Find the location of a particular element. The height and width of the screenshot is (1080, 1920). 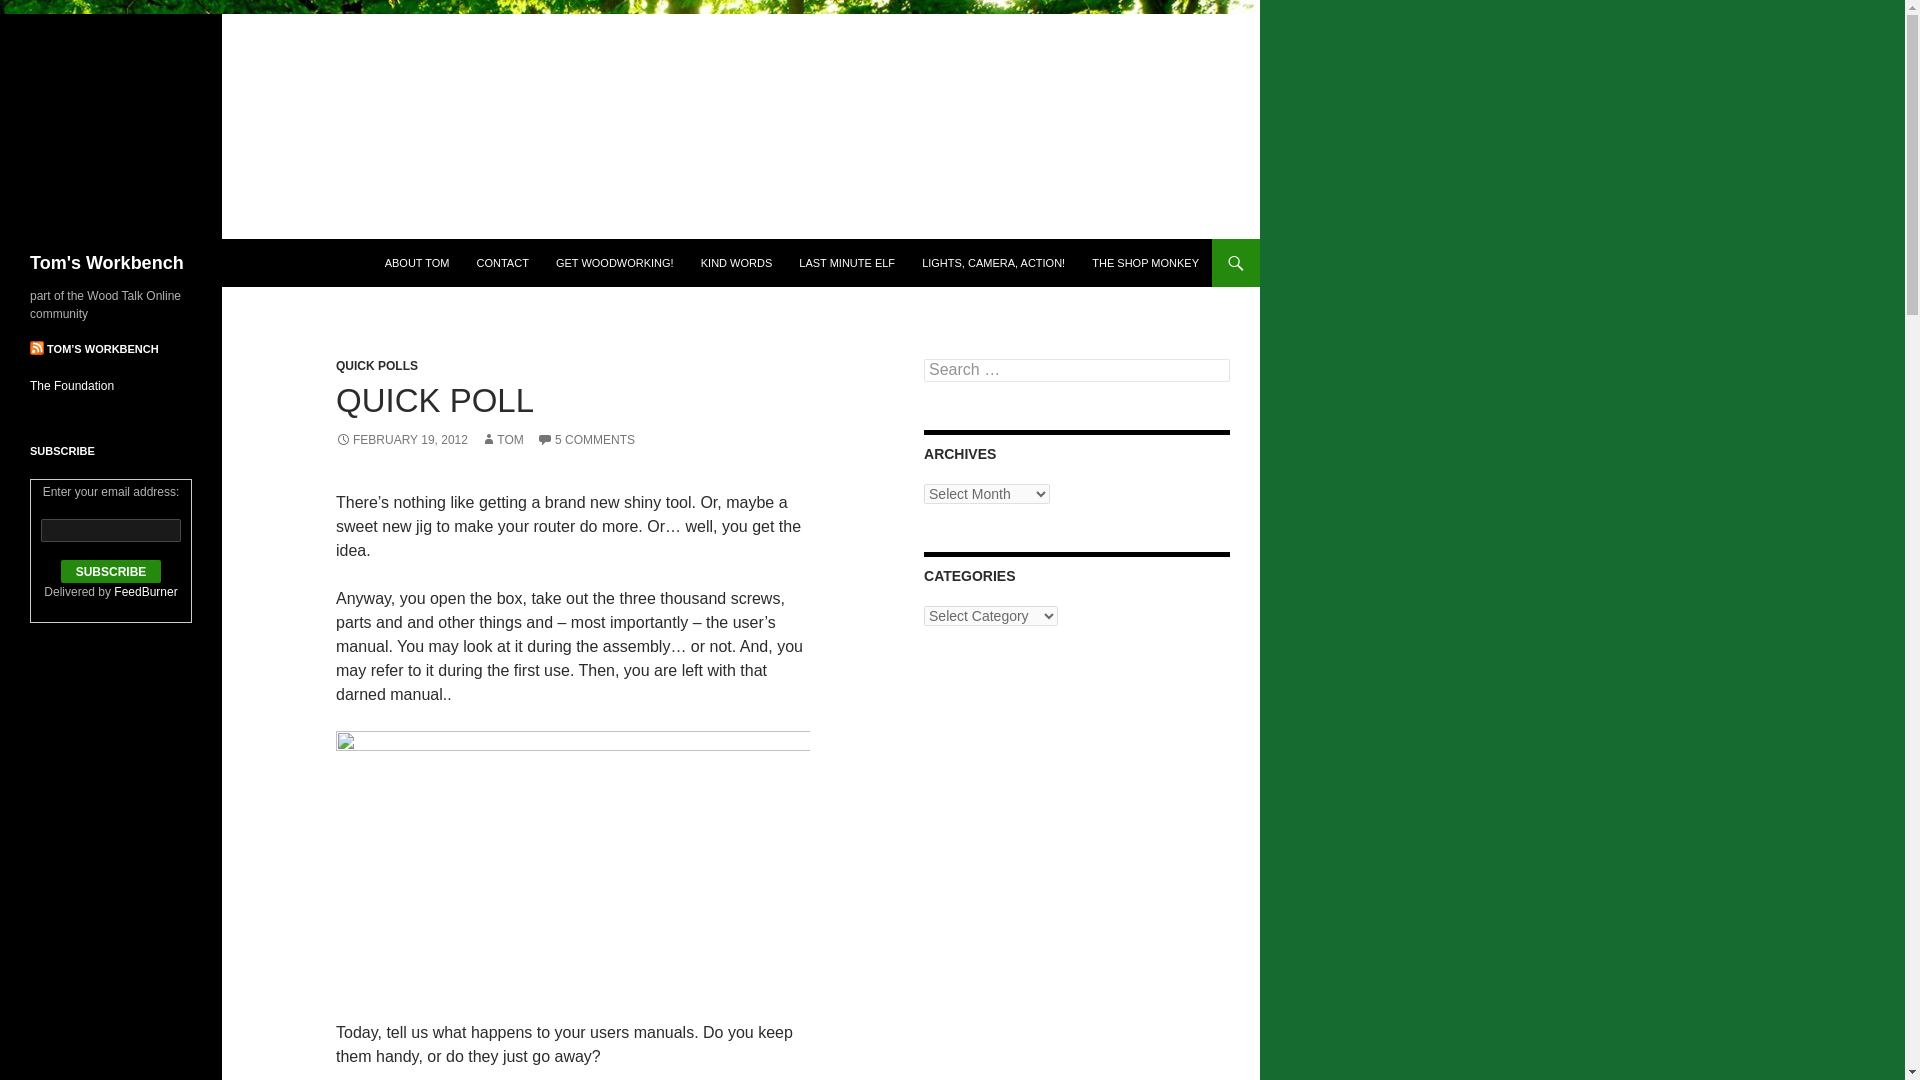

THE SHOP MONKEY is located at coordinates (1145, 262).